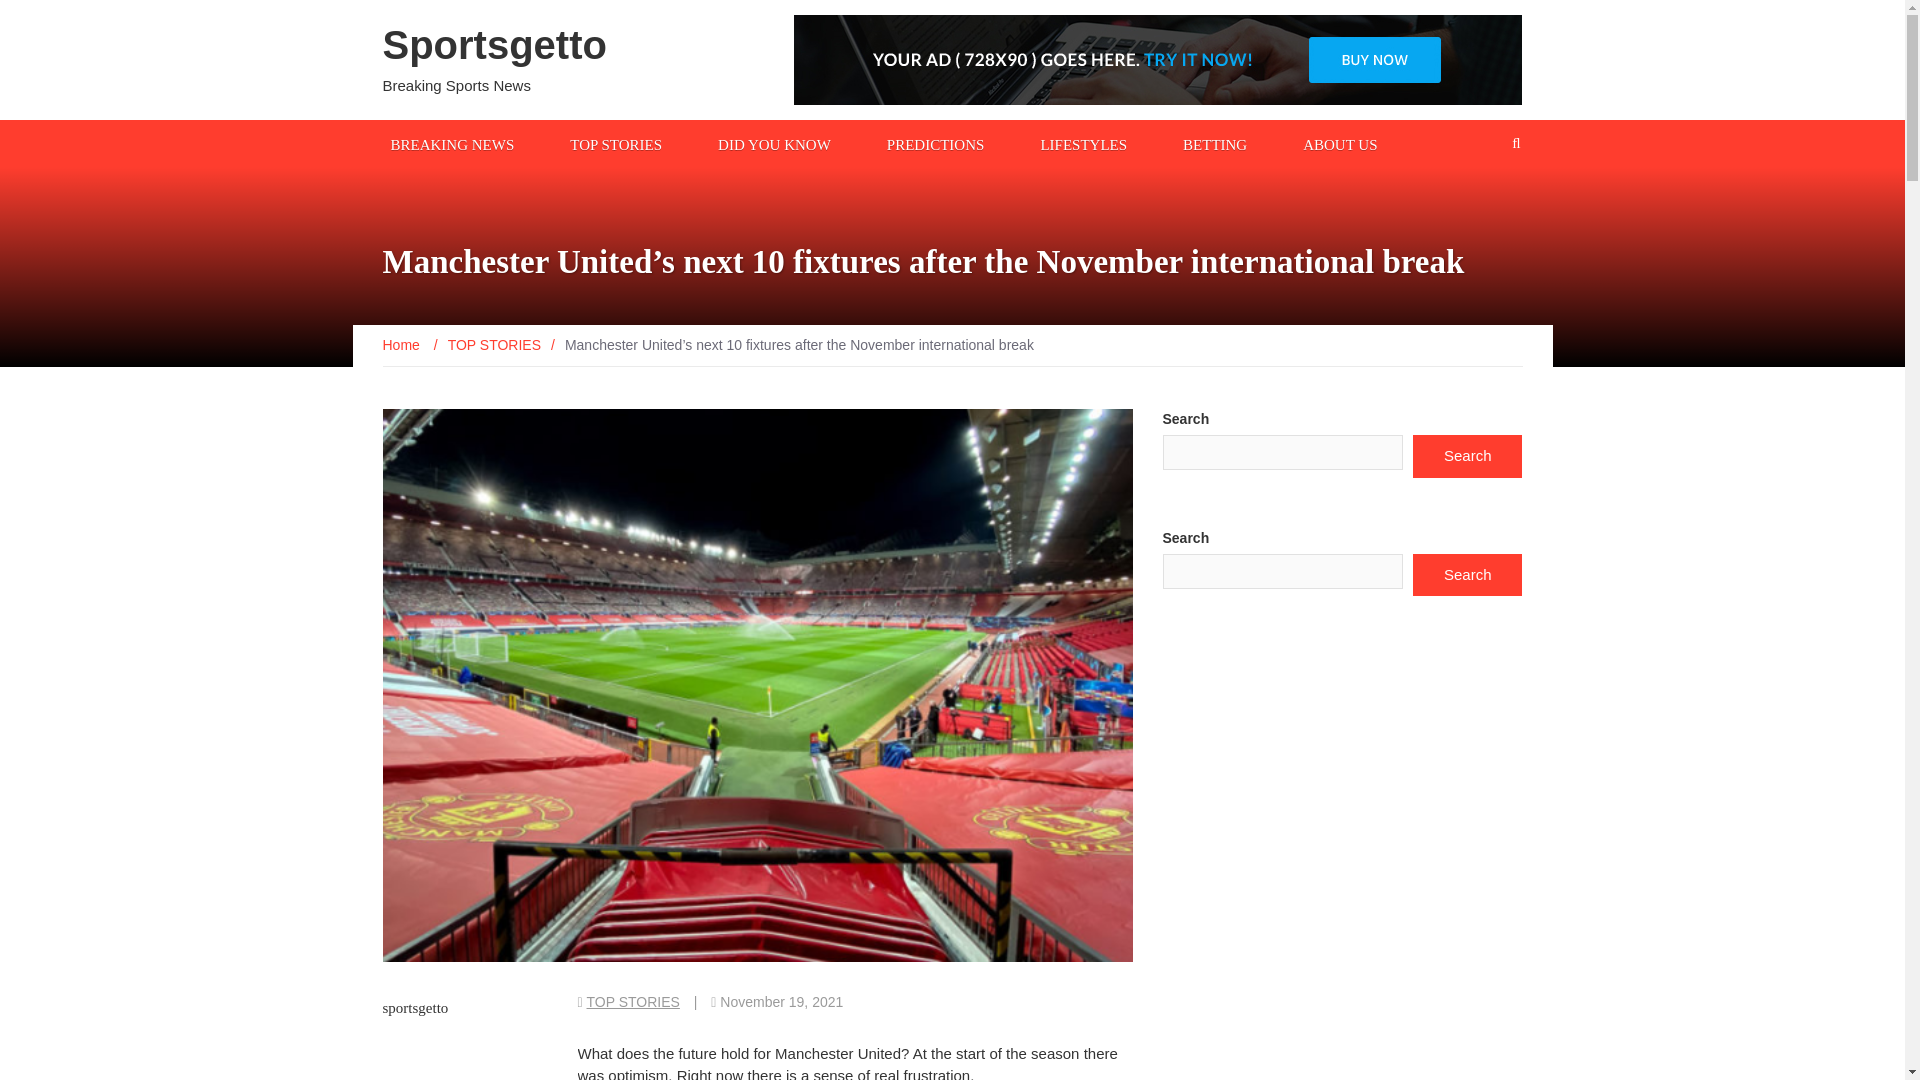  I want to click on BREAKING NEWS, so click(452, 143).